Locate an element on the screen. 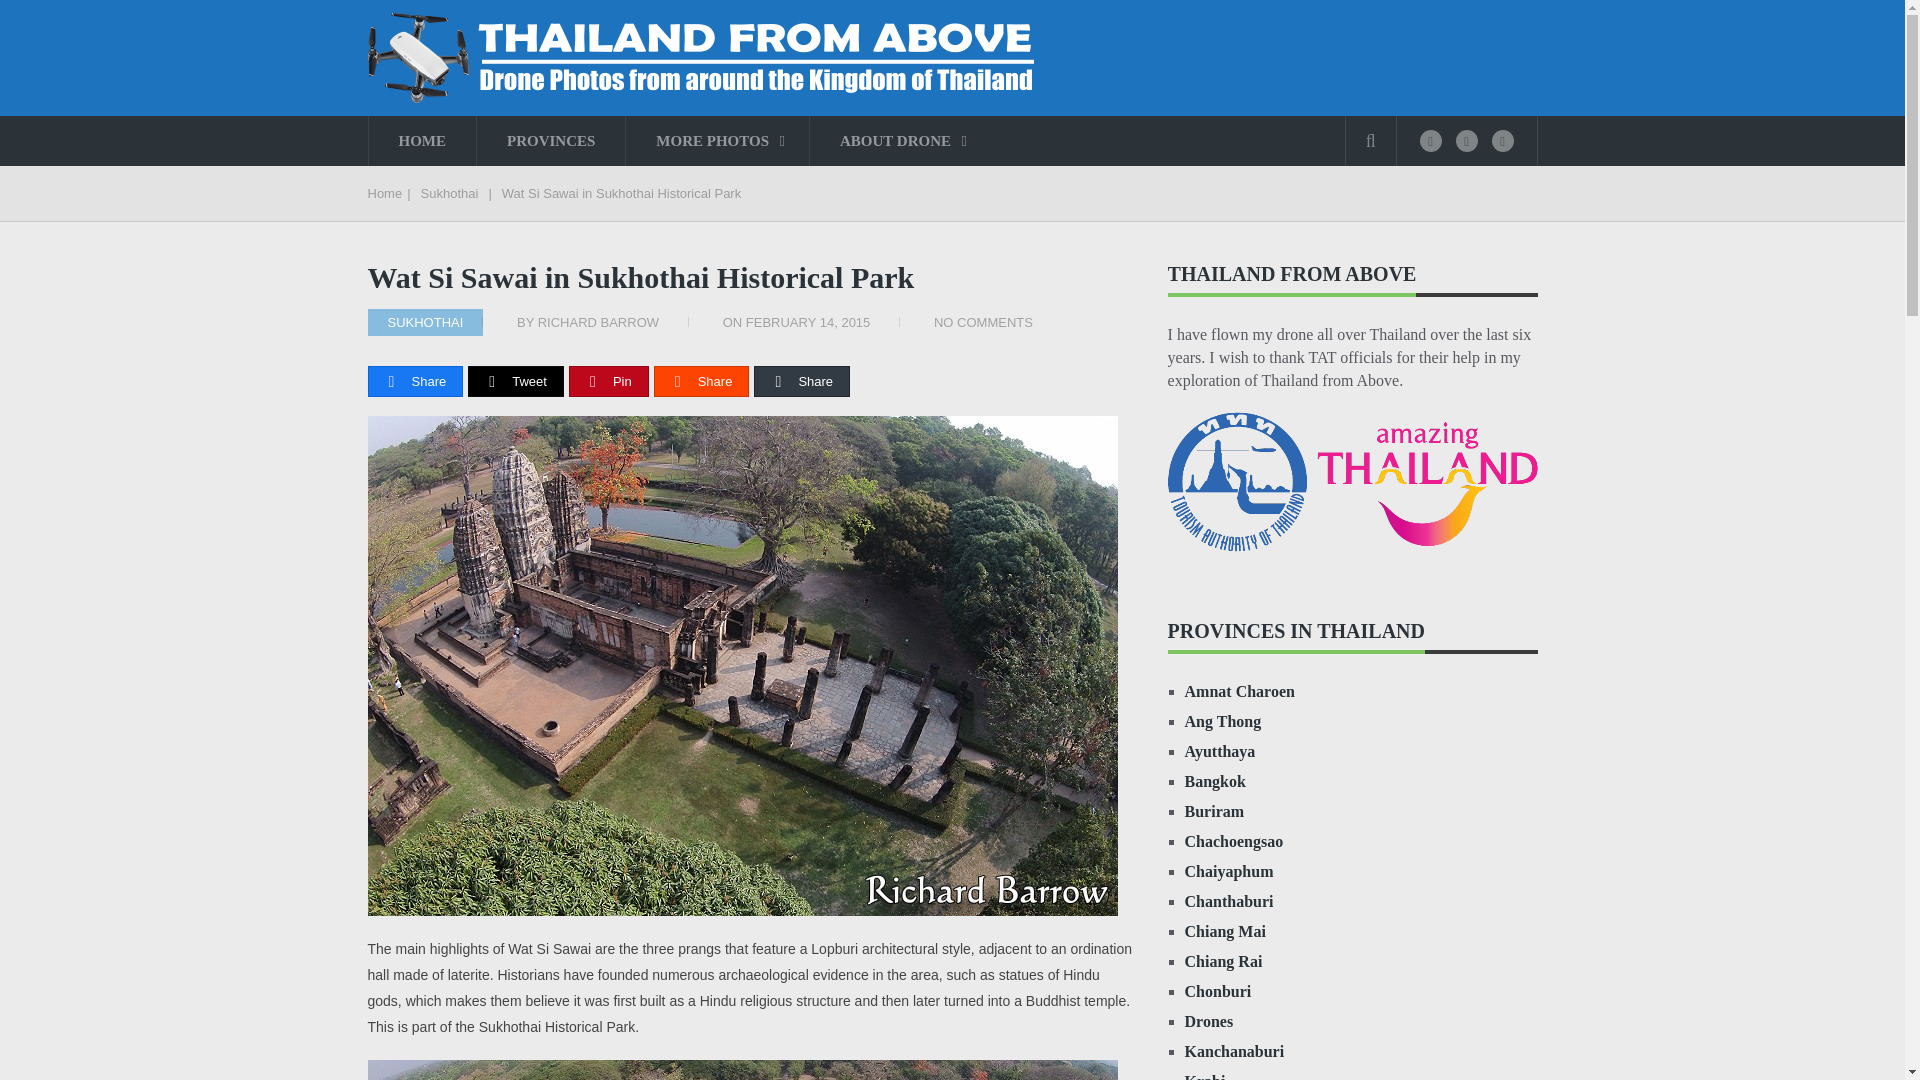 The image size is (1920, 1080). ABOUT DRONE is located at coordinates (900, 140).